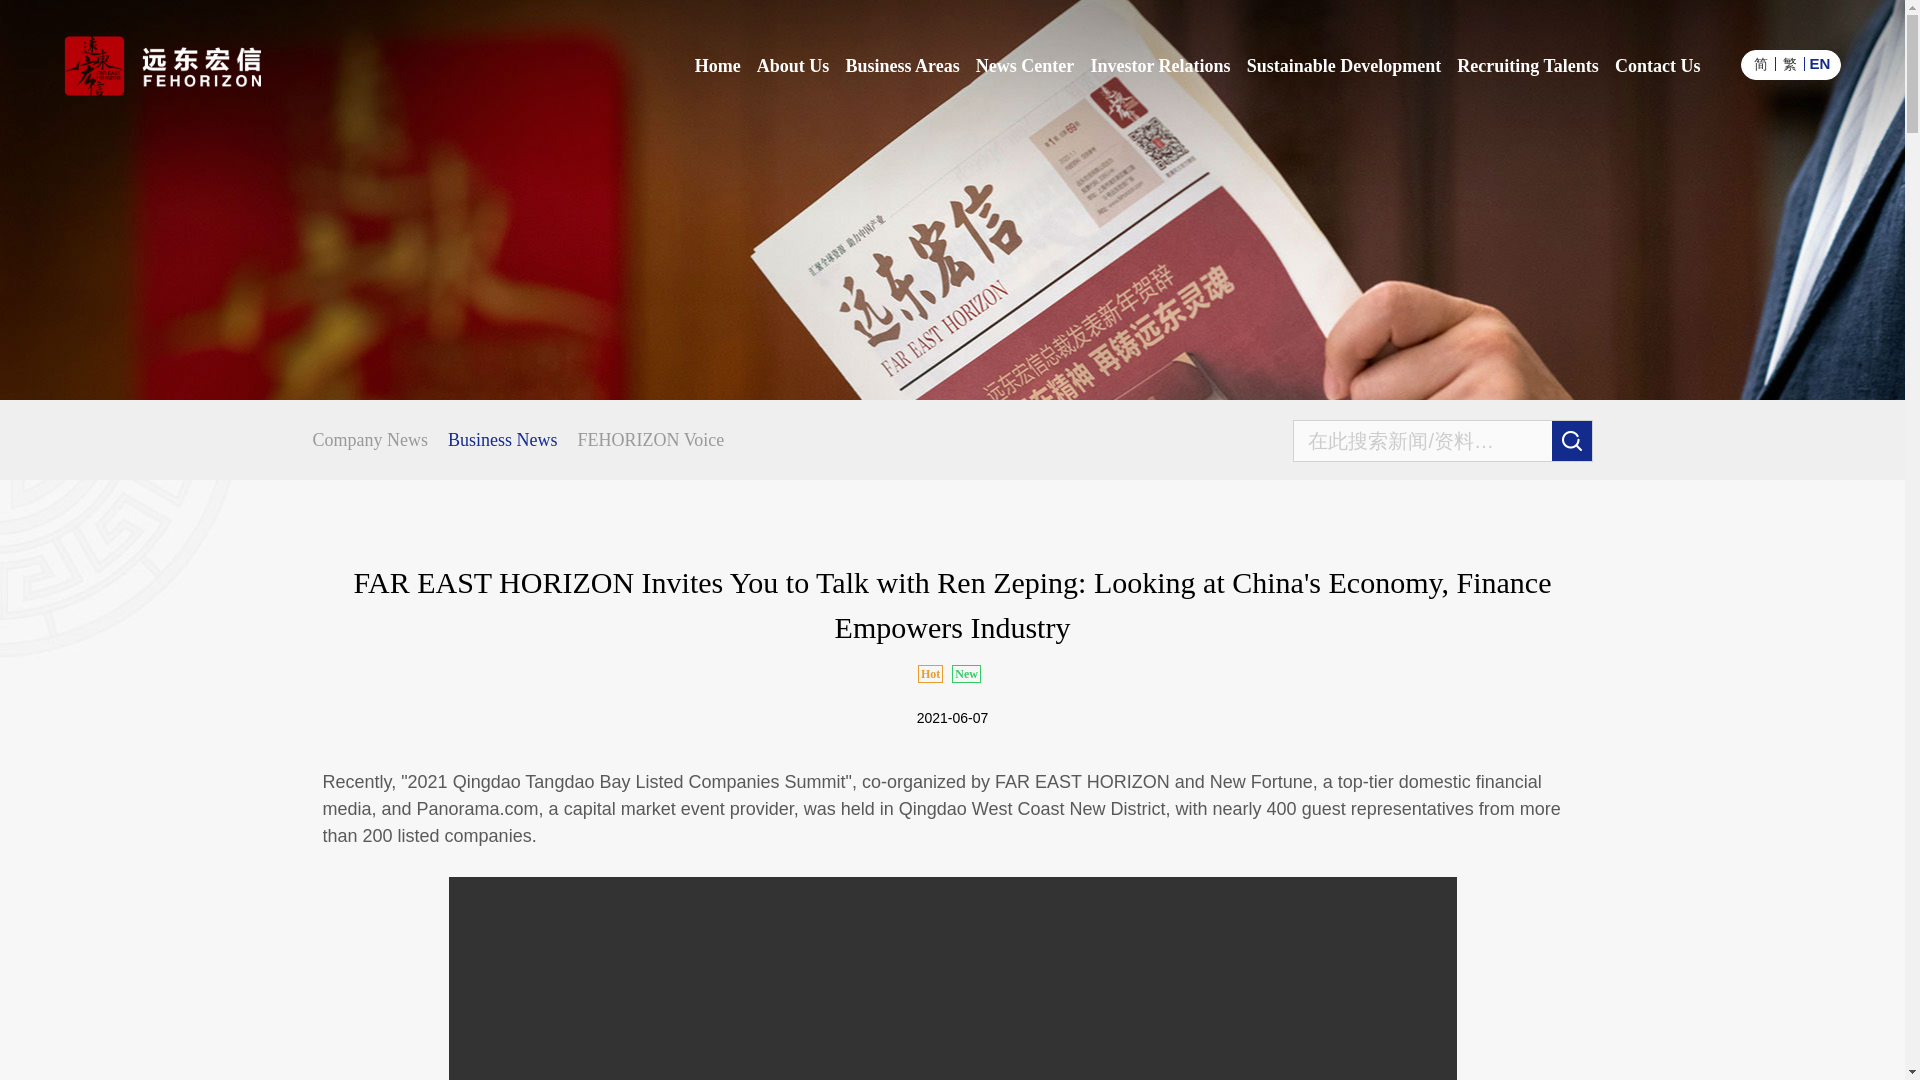 The width and height of the screenshot is (1920, 1080). Describe the element at coordinates (792, 66) in the screenshot. I see `About Us` at that location.